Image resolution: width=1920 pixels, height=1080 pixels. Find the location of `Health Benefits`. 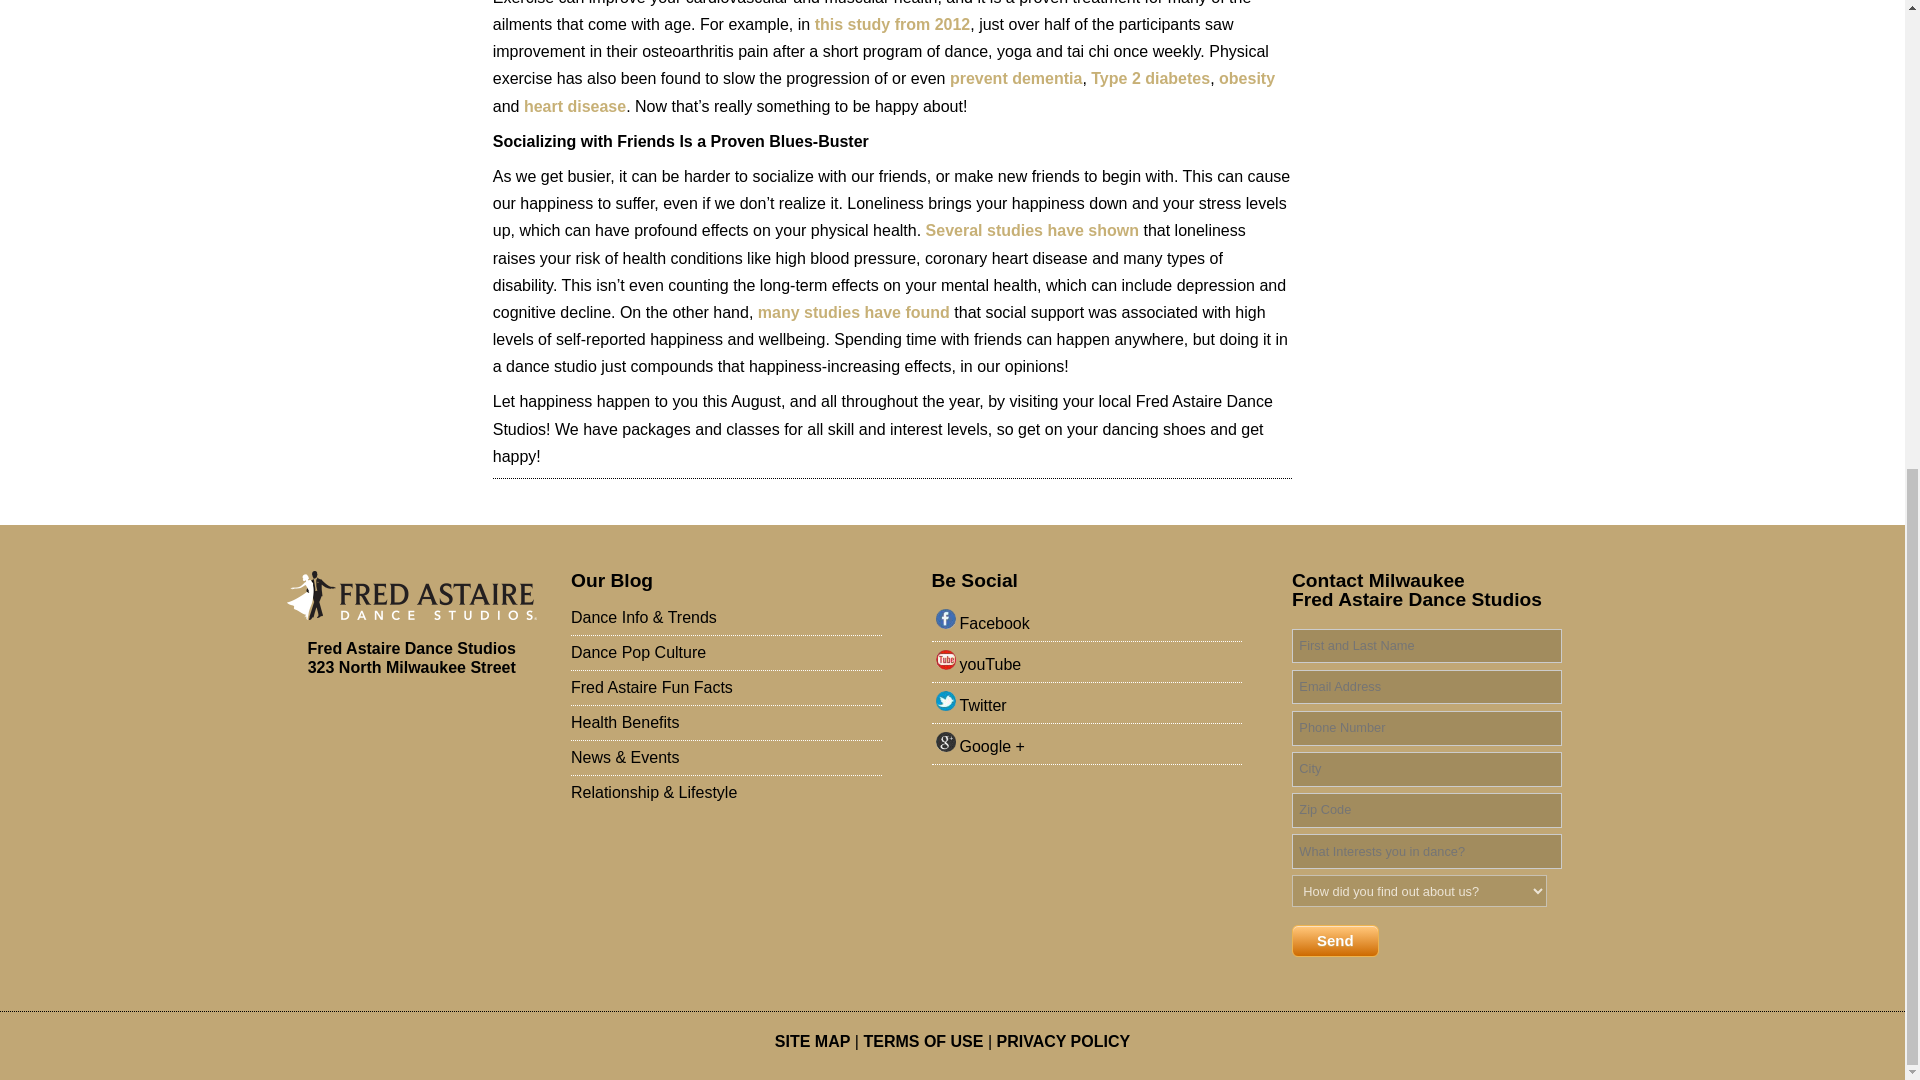

Health Benefits is located at coordinates (726, 722).